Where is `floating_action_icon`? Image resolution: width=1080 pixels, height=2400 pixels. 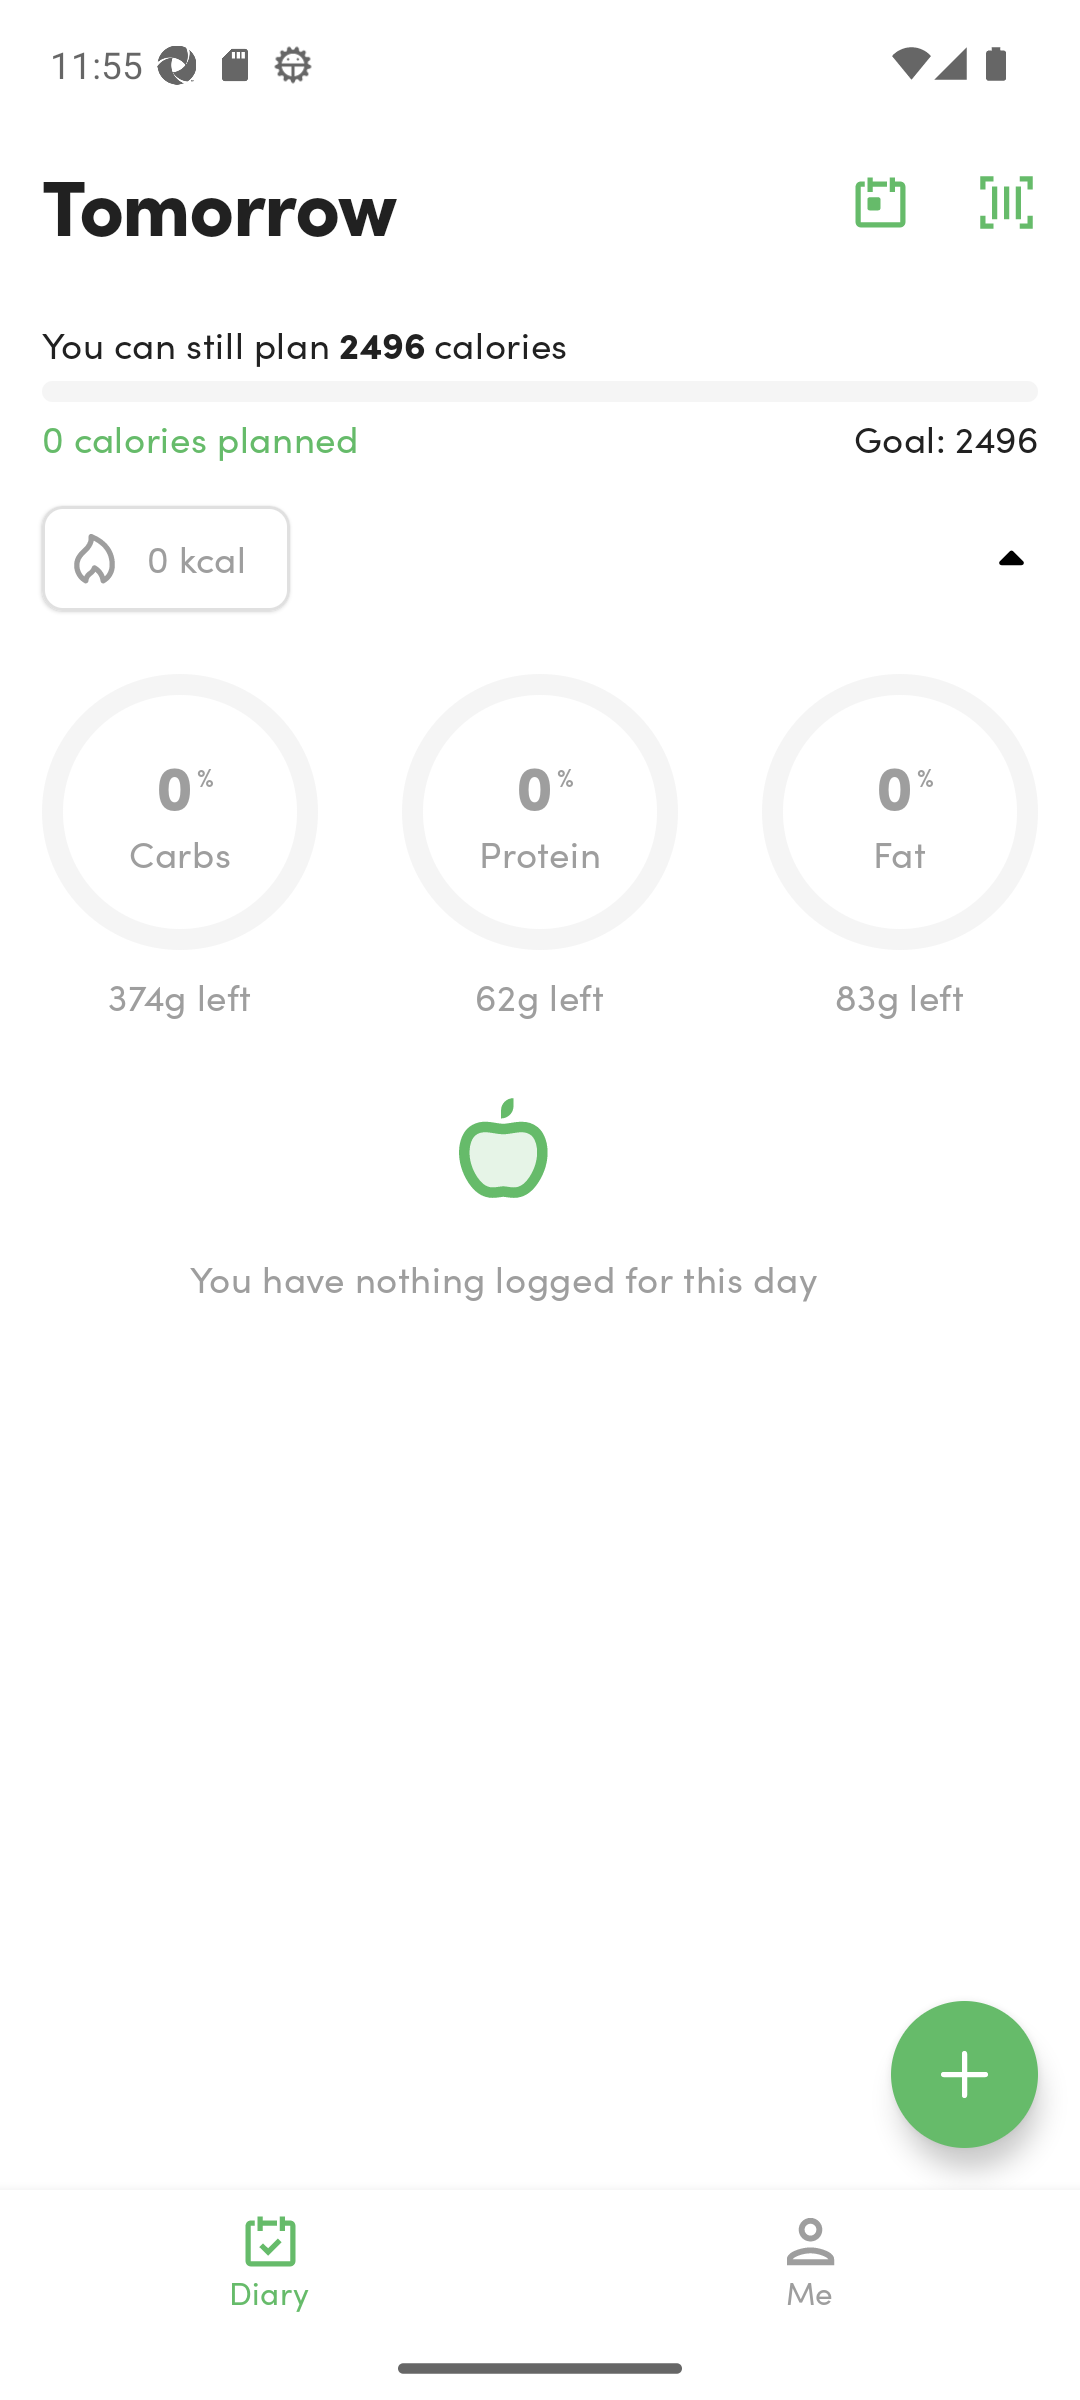 floating_action_icon is located at coordinates (964, 2074).